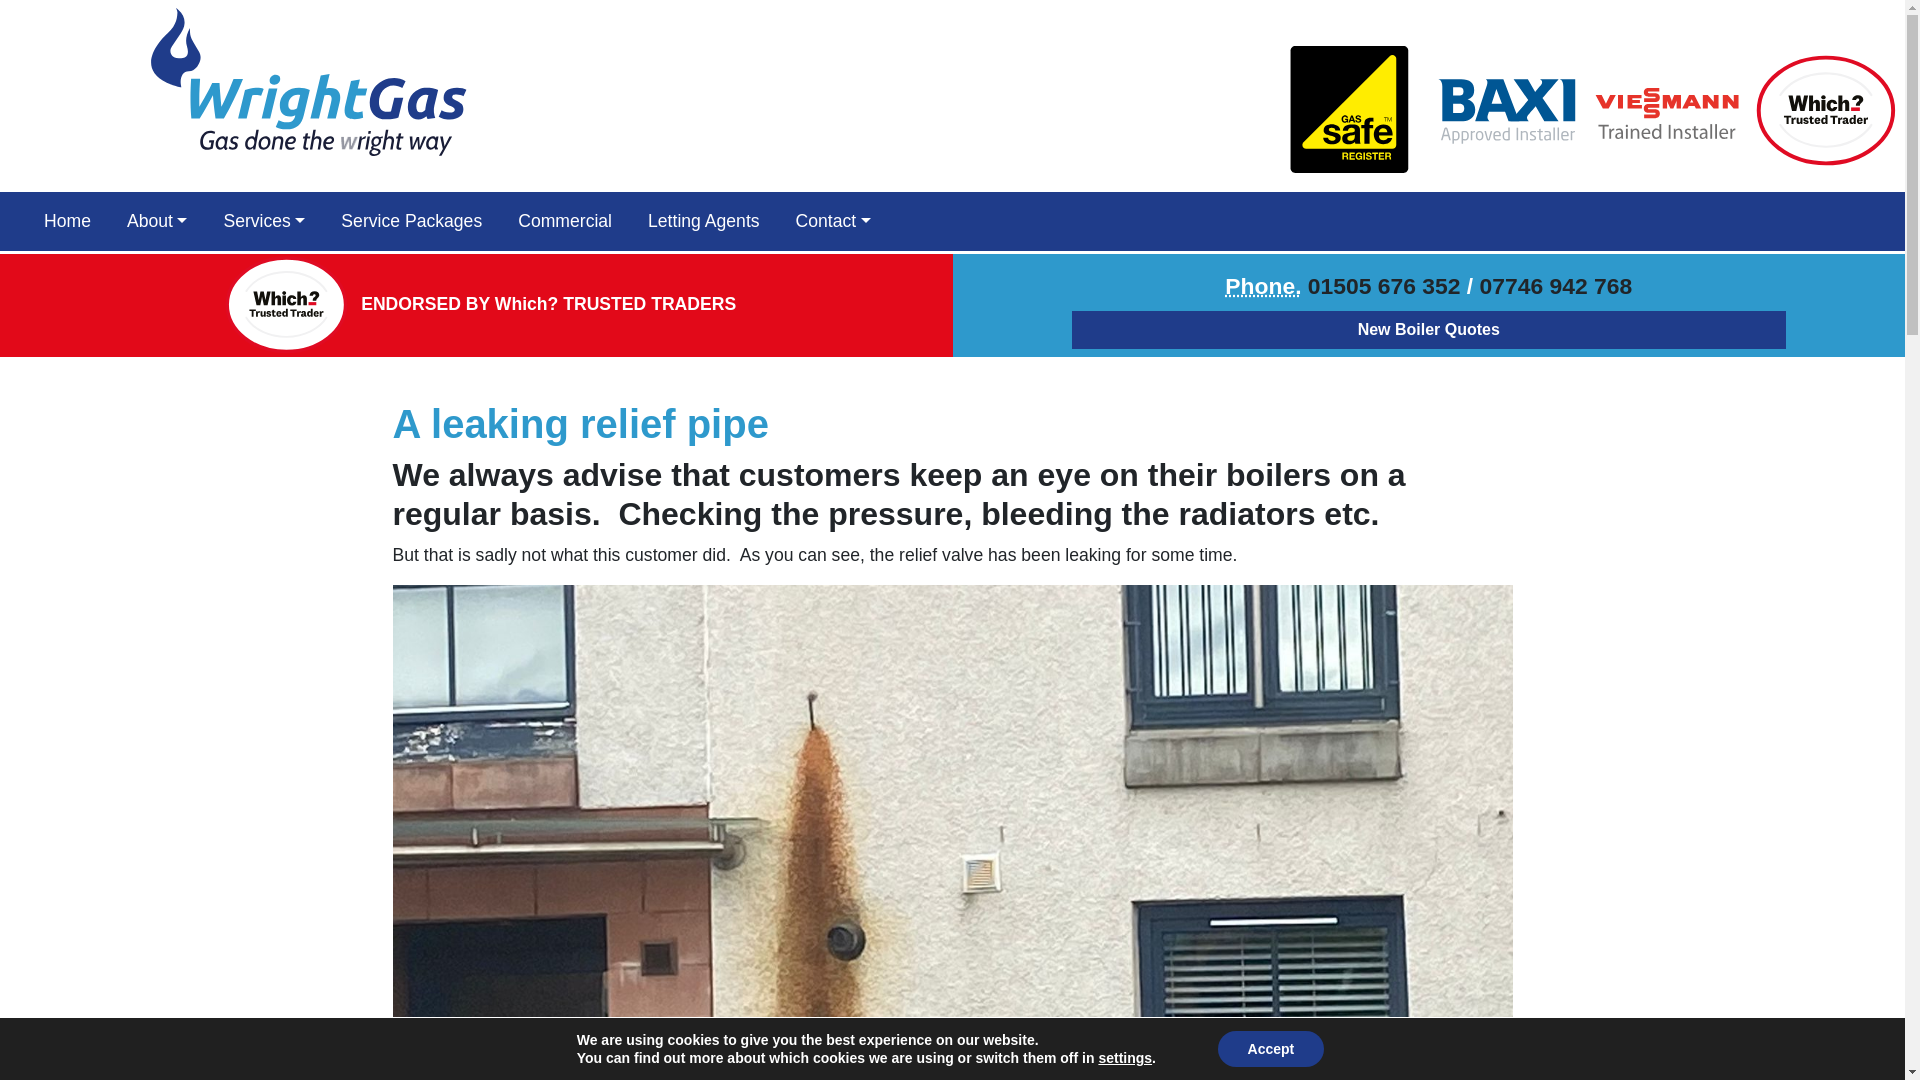 Image resolution: width=1920 pixels, height=1080 pixels. Describe the element at coordinates (704, 220) in the screenshot. I see `Letting Agents` at that location.